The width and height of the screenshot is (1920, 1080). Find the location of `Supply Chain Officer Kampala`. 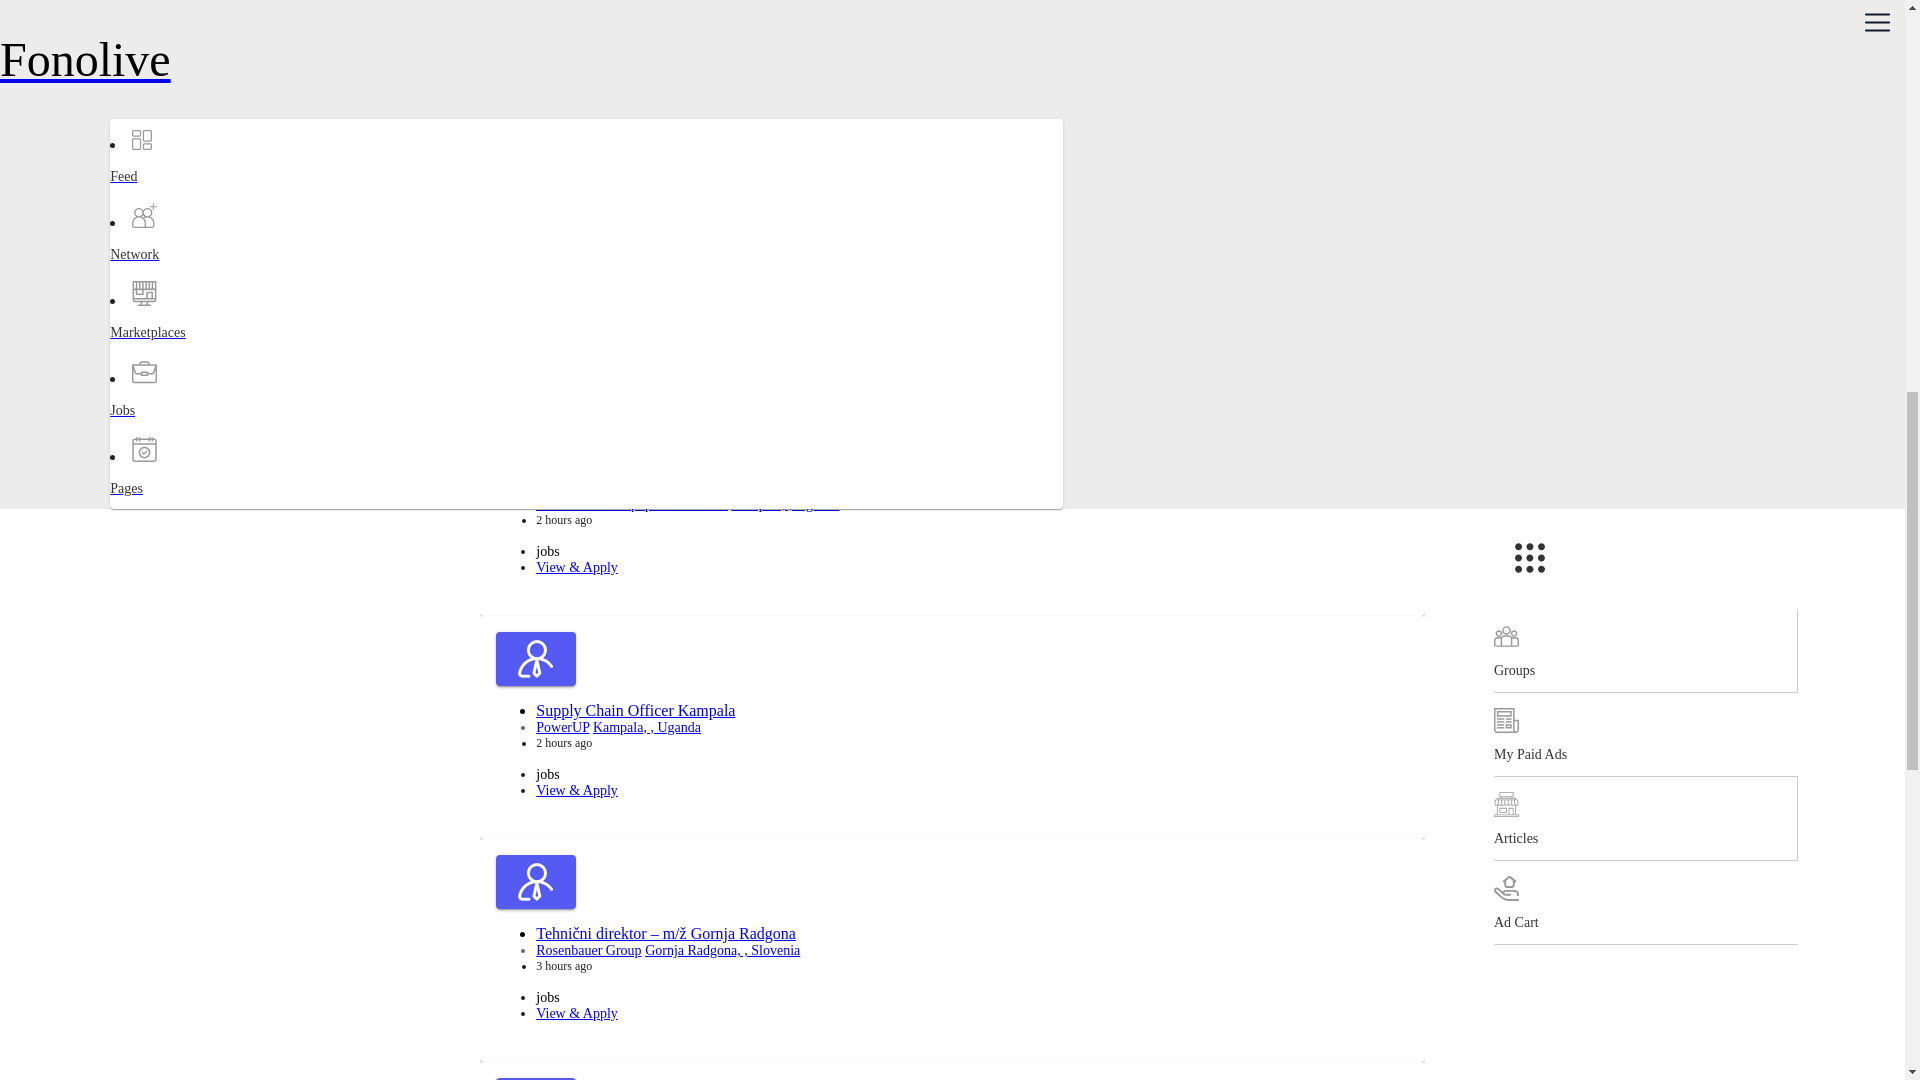

Supply Chain Officer Kampala is located at coordinates (635, 264).